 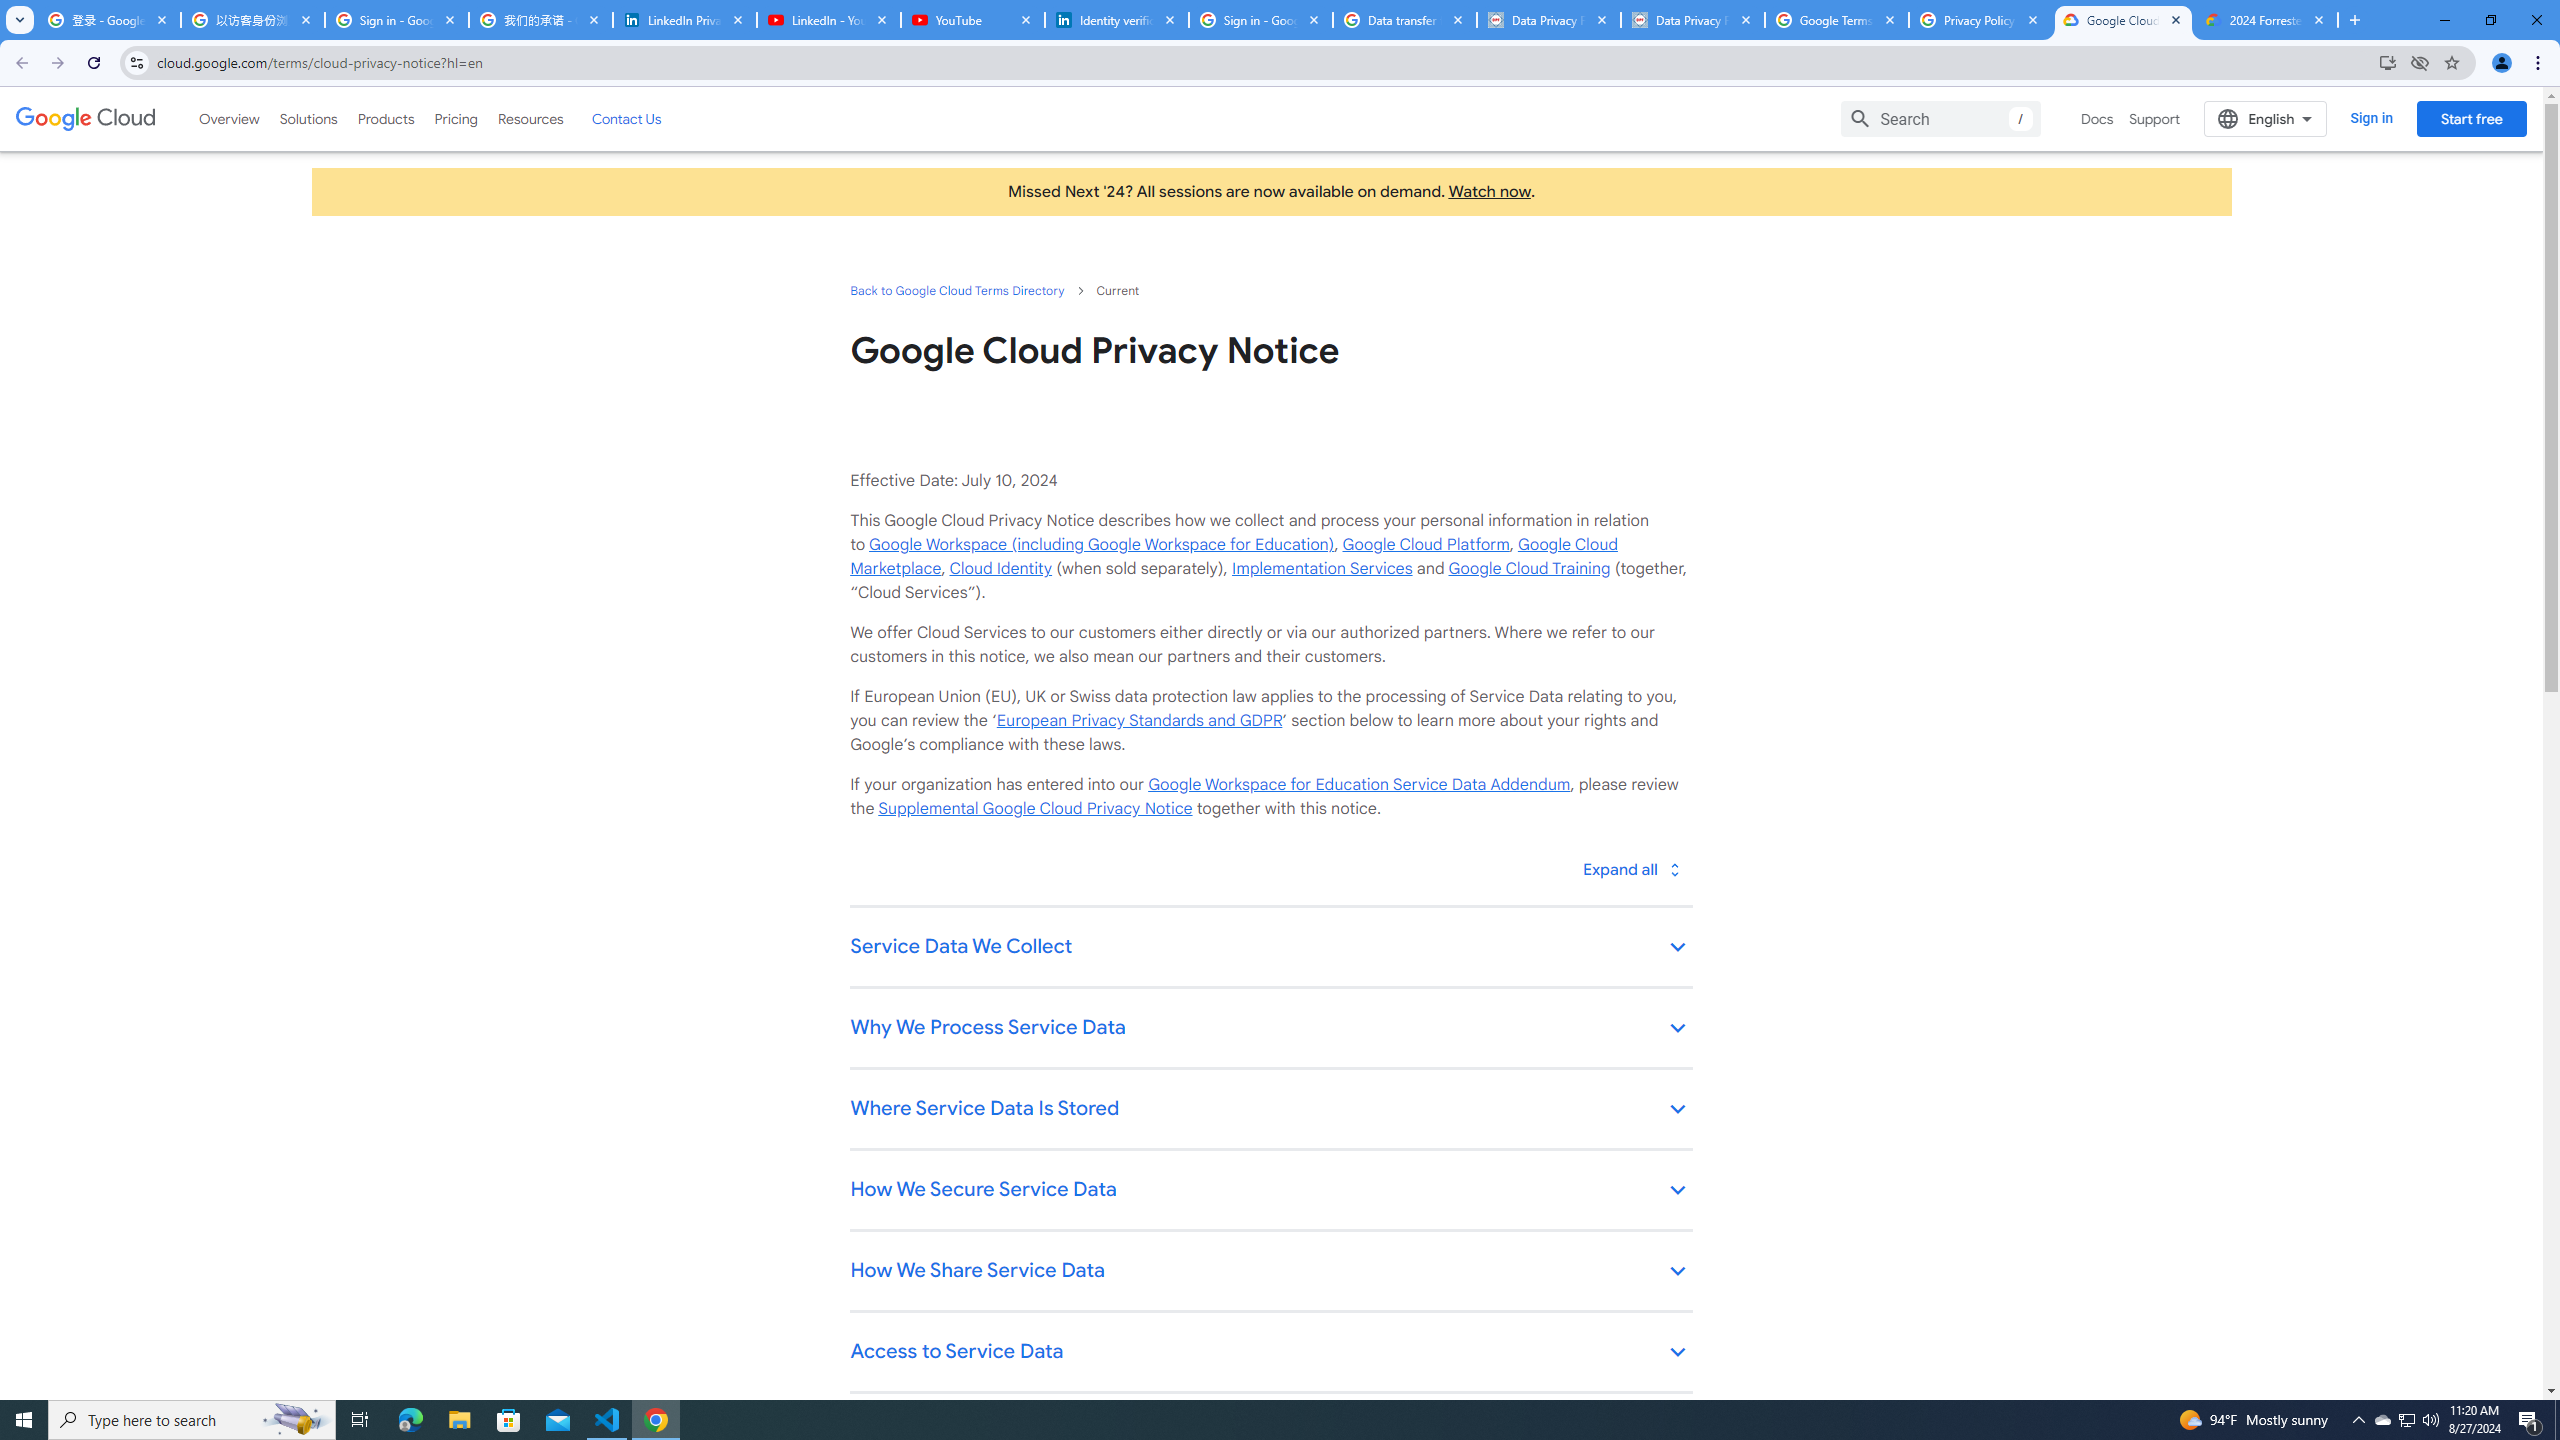 What do you see at coordinates (956, 290) in the screenshot?
I see `Back to Google Cloud Terms Directory` at bounding box center [956, 290].